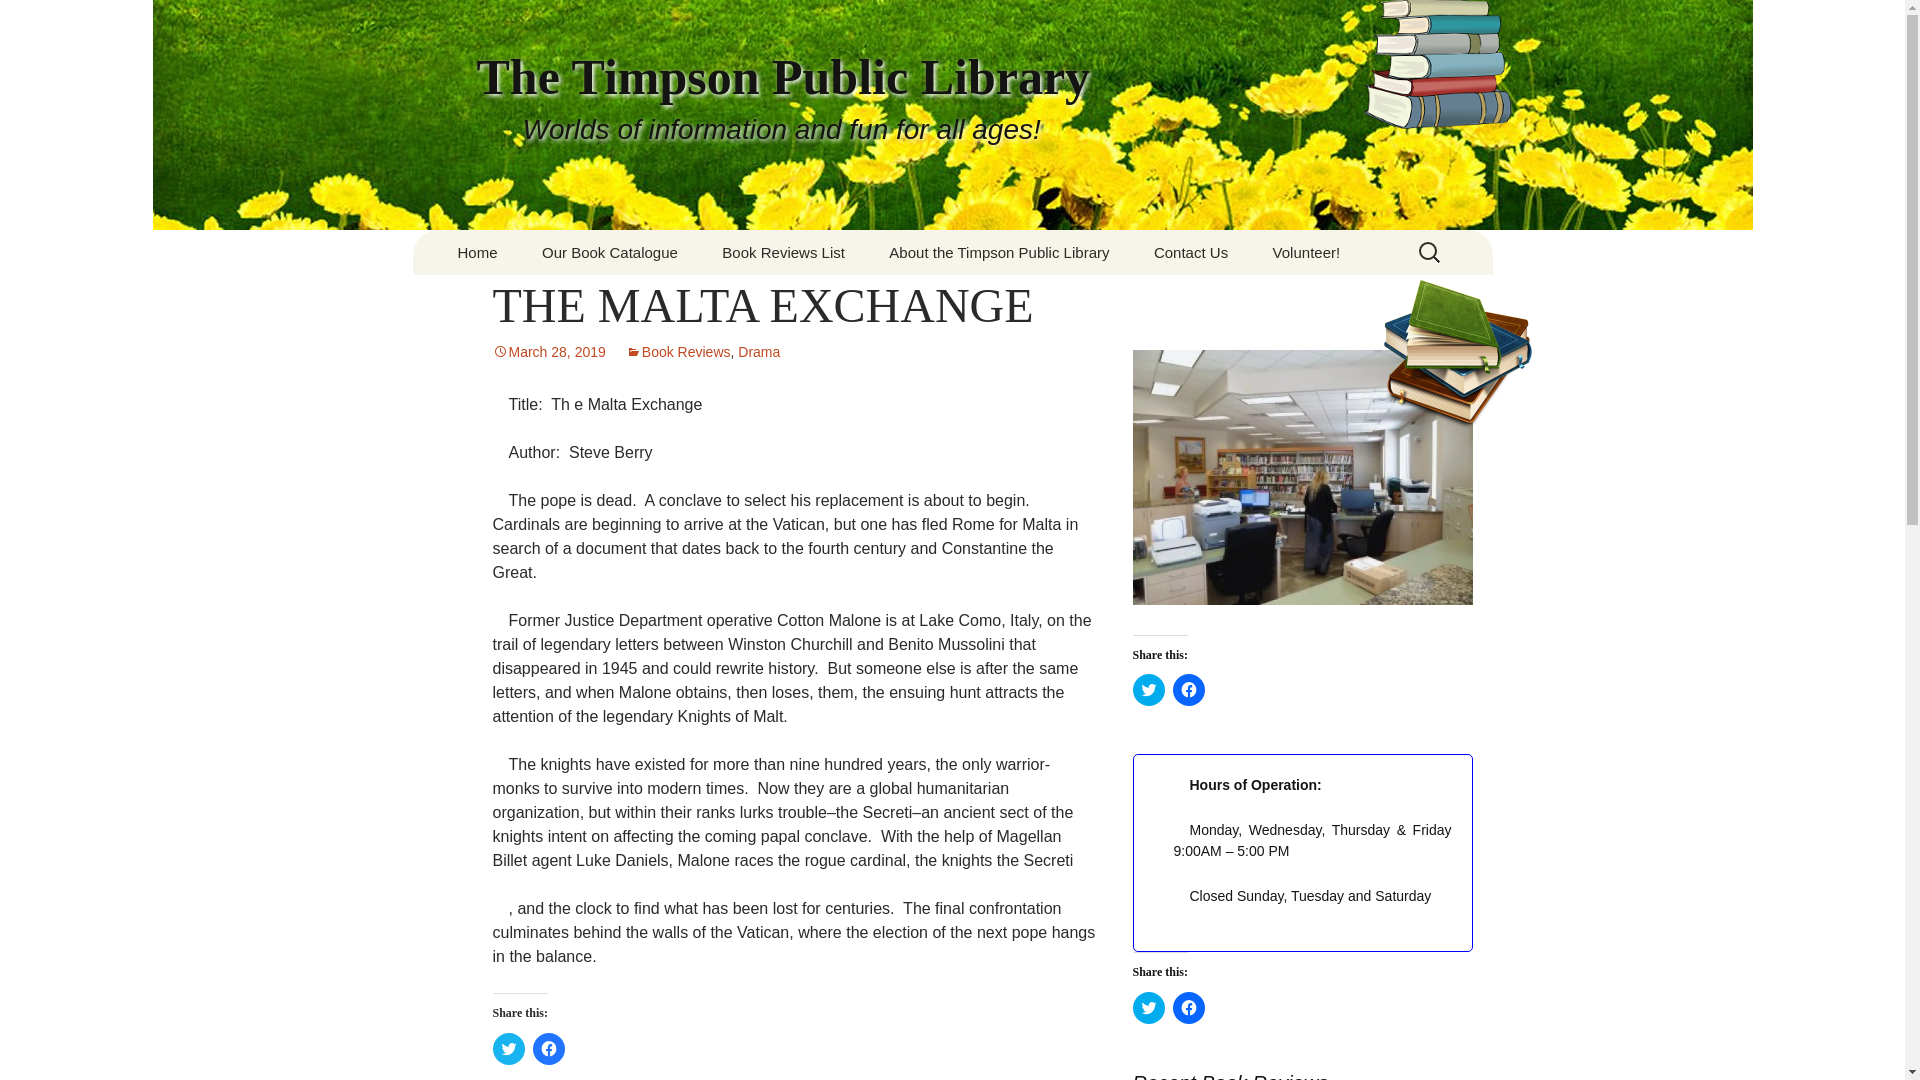  Describe the element at coordinates (1187, 690) in the screenshot. I see `Click to share on Facebook` at that location.